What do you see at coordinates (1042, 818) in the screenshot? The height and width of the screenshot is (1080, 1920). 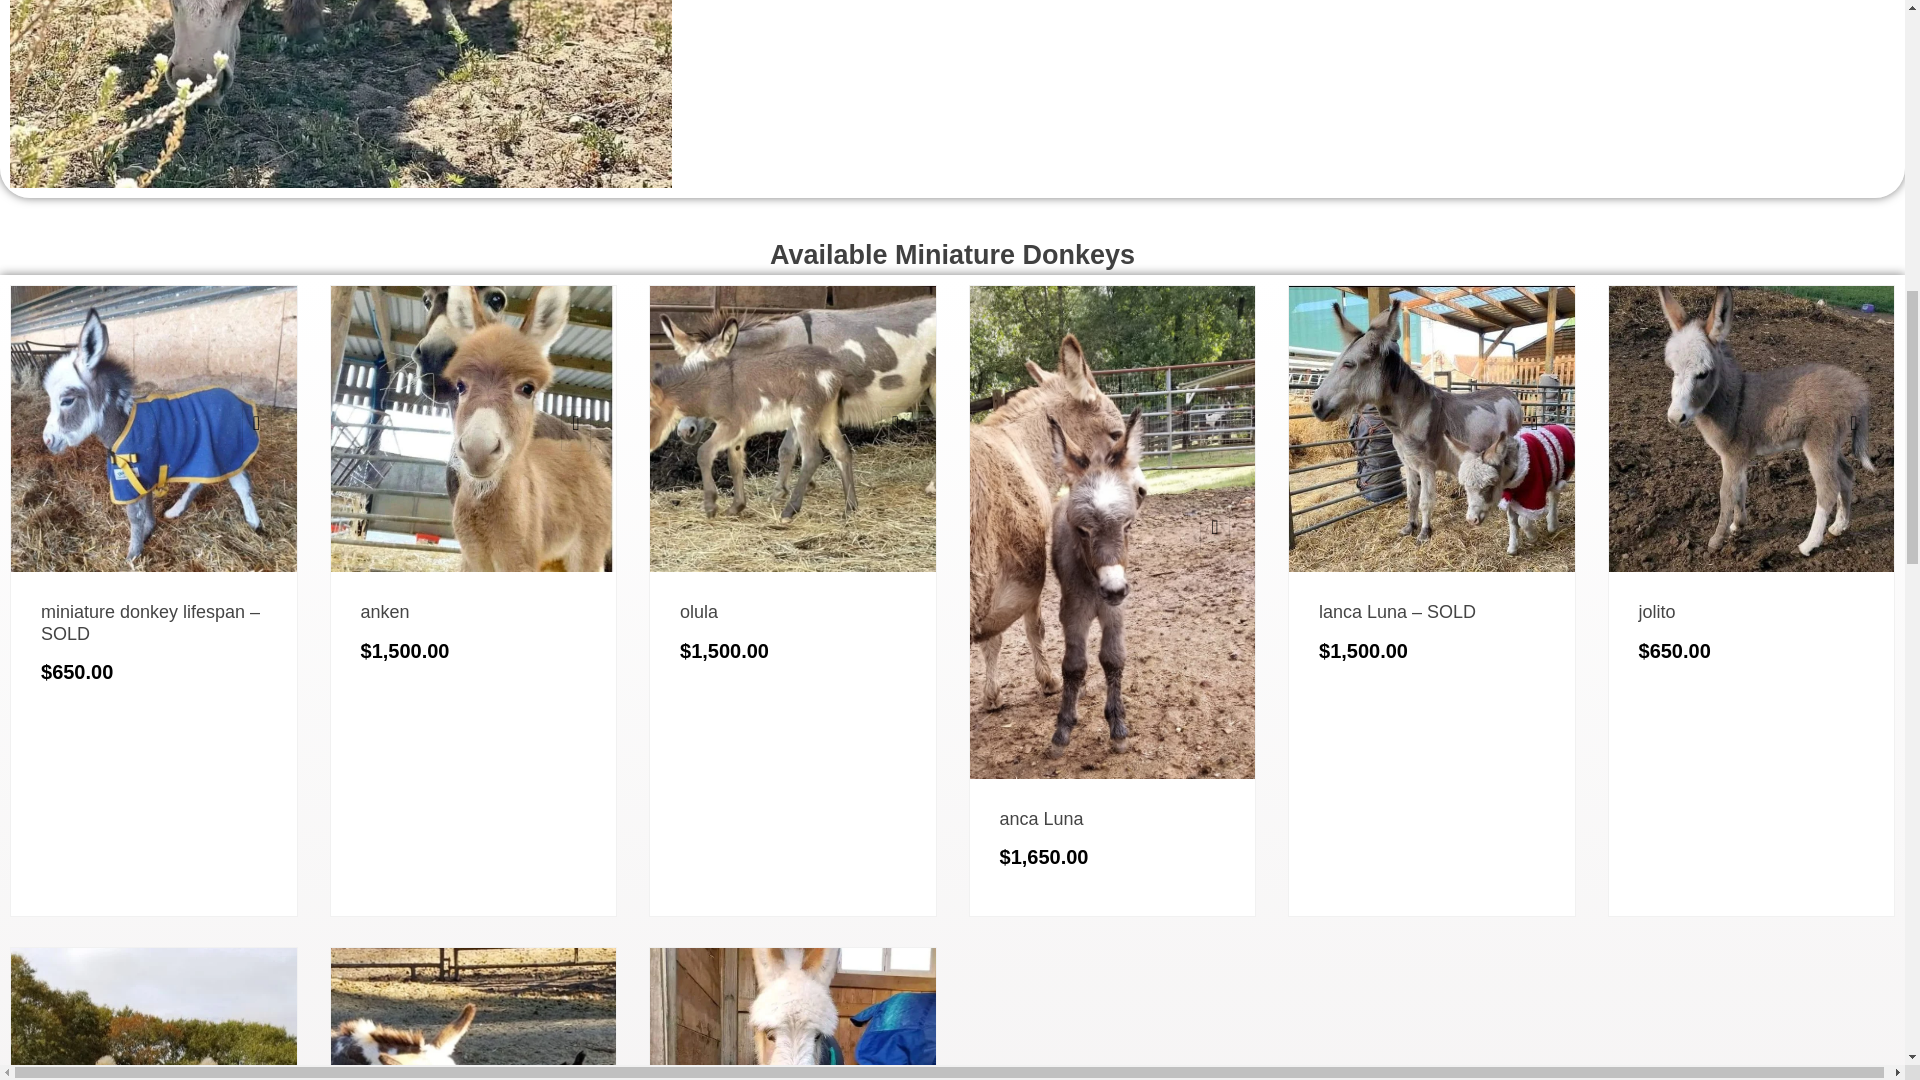 I see `anca Luna` at bounding box center [1042, 818].